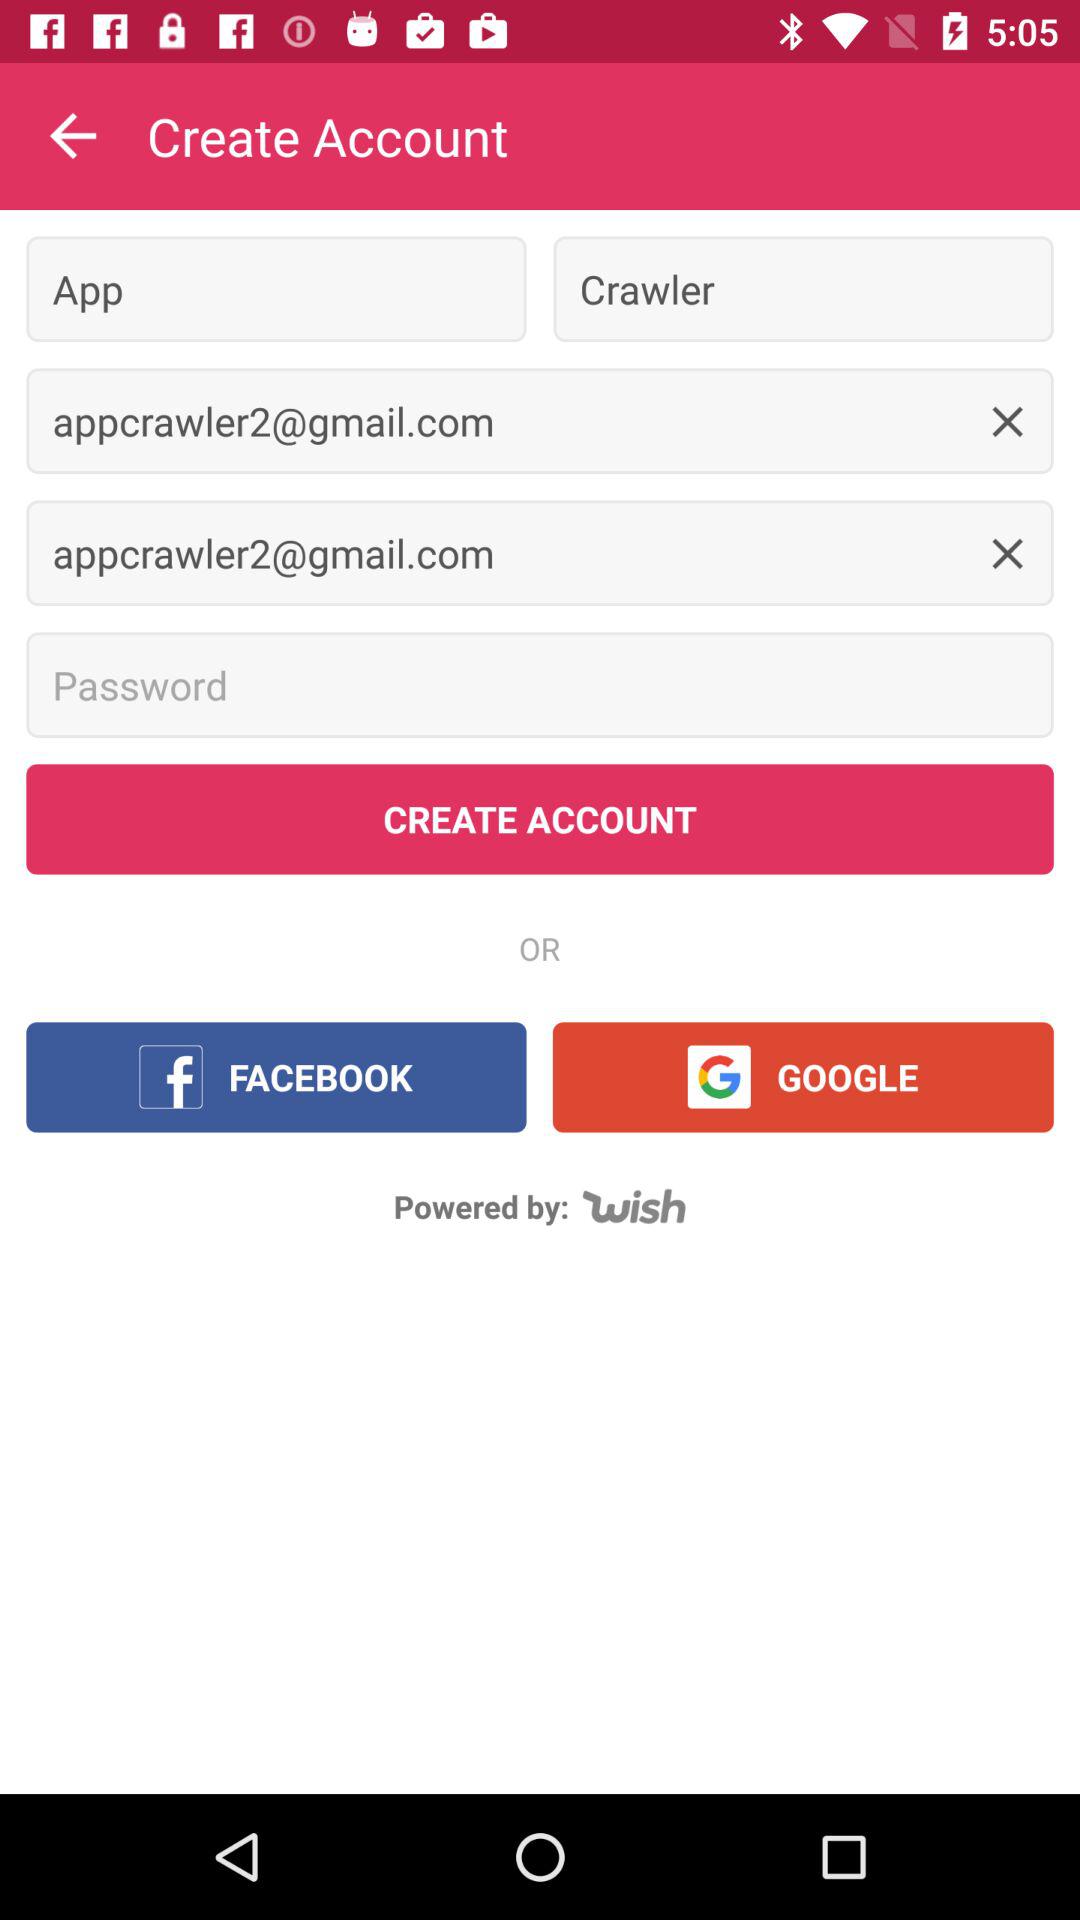 The width and height of the screenshot is (1080, 1920). What do you see at coordinates (73, 136) in the screenshot?
I see `choose the icon next to create account` at bounding box center [73, 136].